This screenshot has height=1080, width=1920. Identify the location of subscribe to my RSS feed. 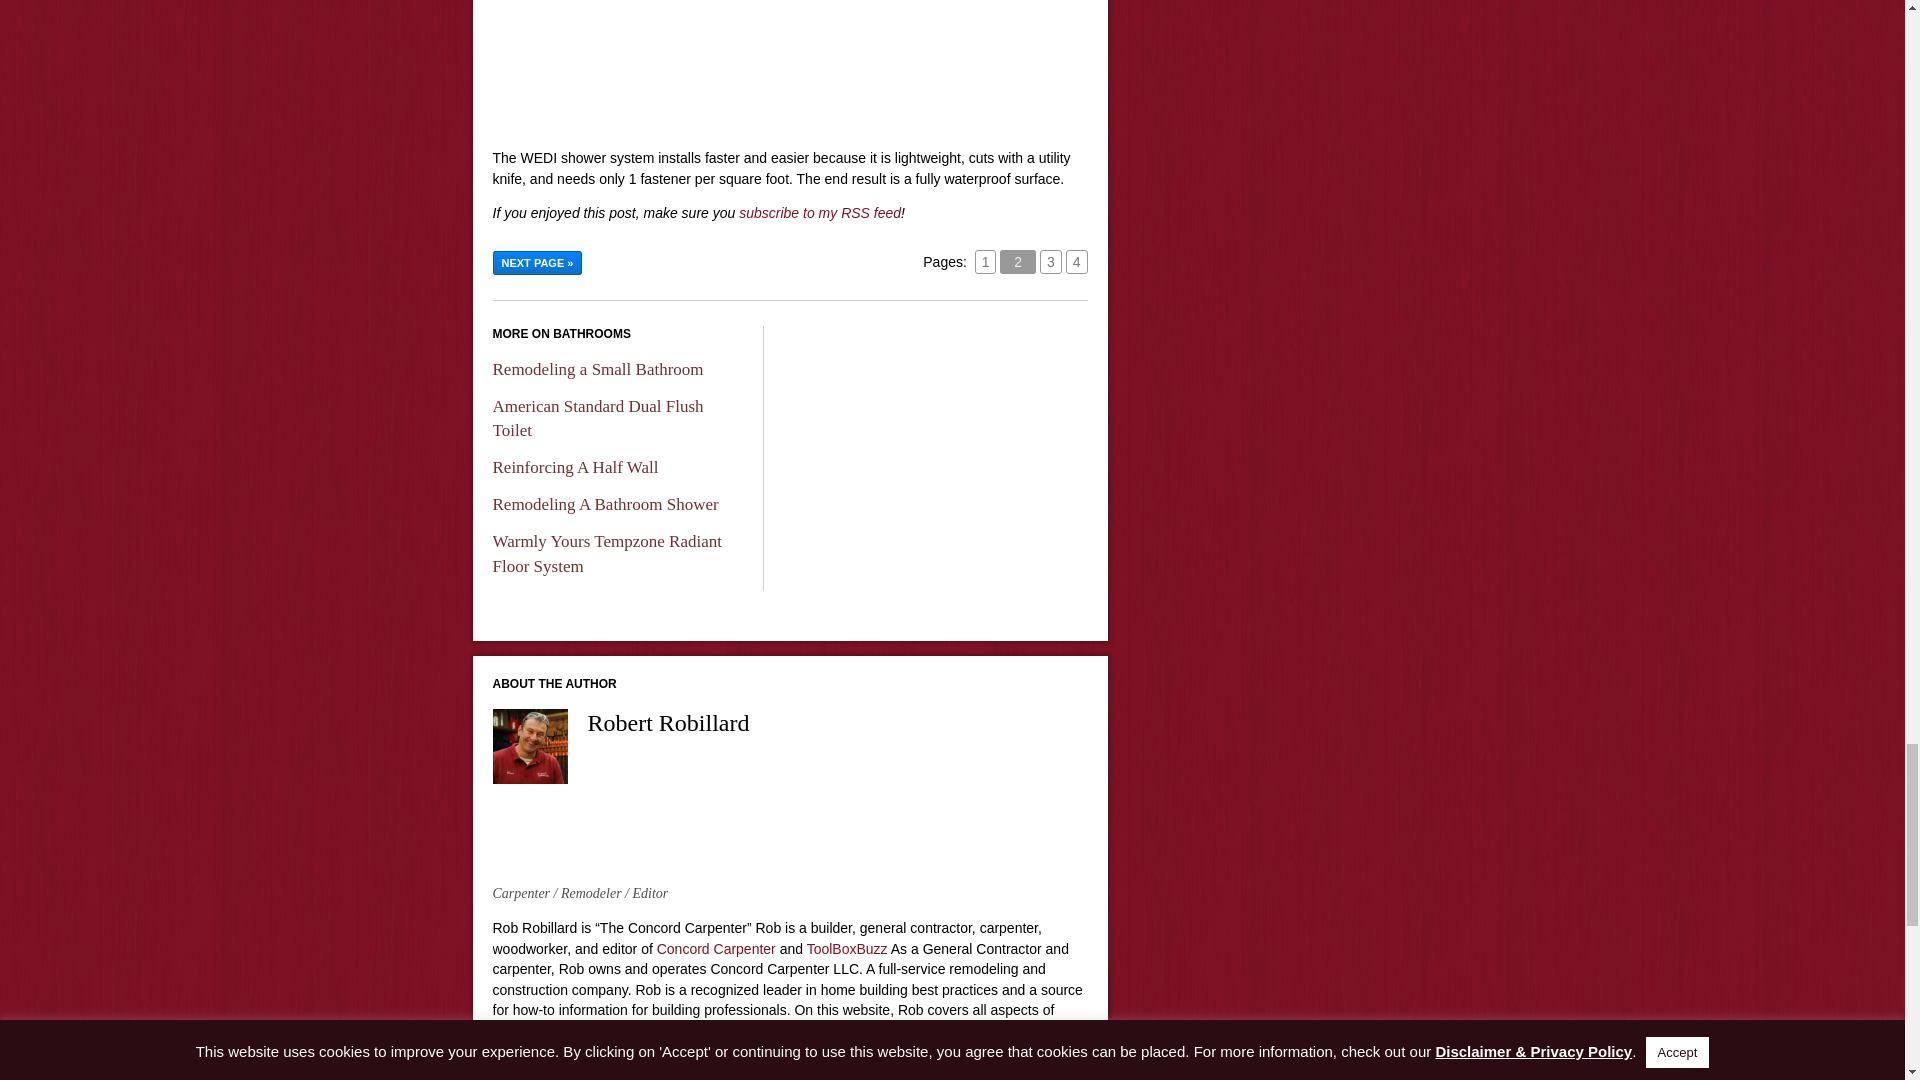
(820, 213).